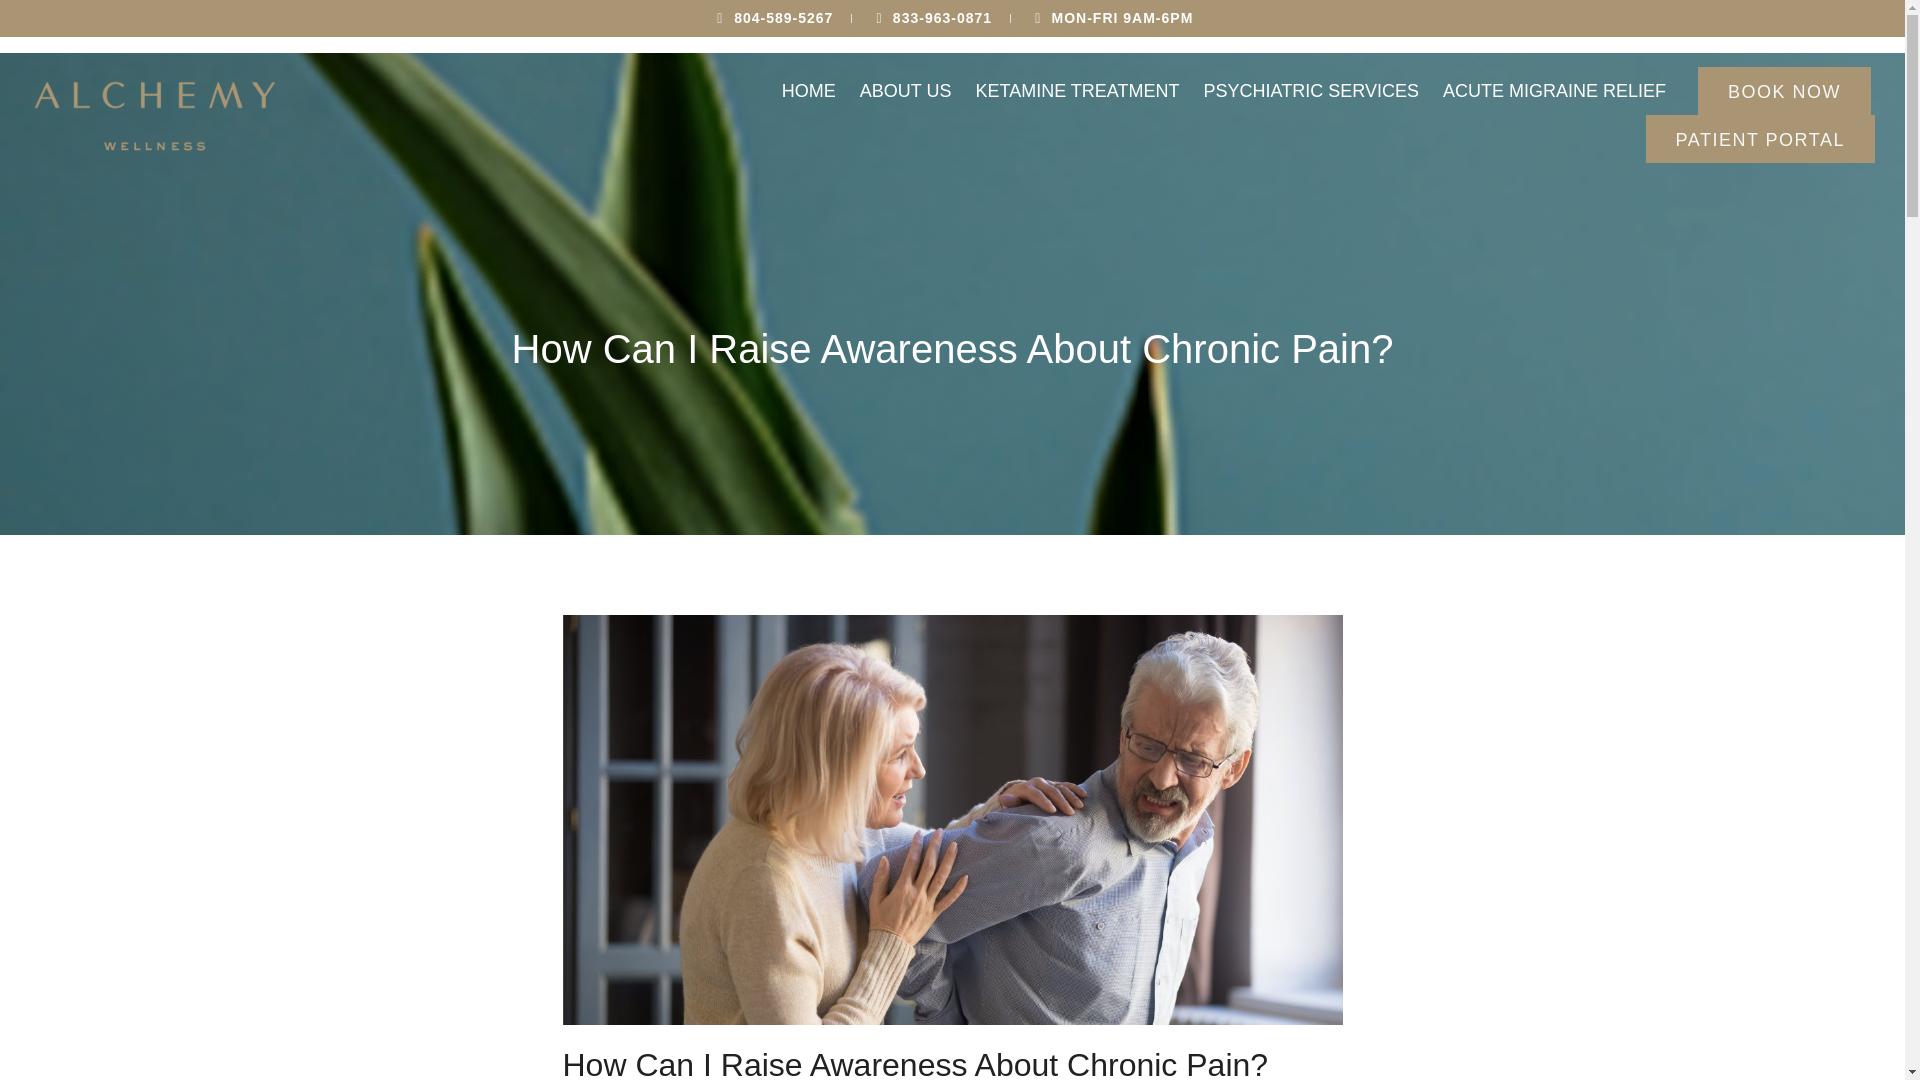 This screenshot has width=1920, height=1080. Describe the element at coordinates (772, 18) in the screenshot. I see `804-589-5267` at that location.